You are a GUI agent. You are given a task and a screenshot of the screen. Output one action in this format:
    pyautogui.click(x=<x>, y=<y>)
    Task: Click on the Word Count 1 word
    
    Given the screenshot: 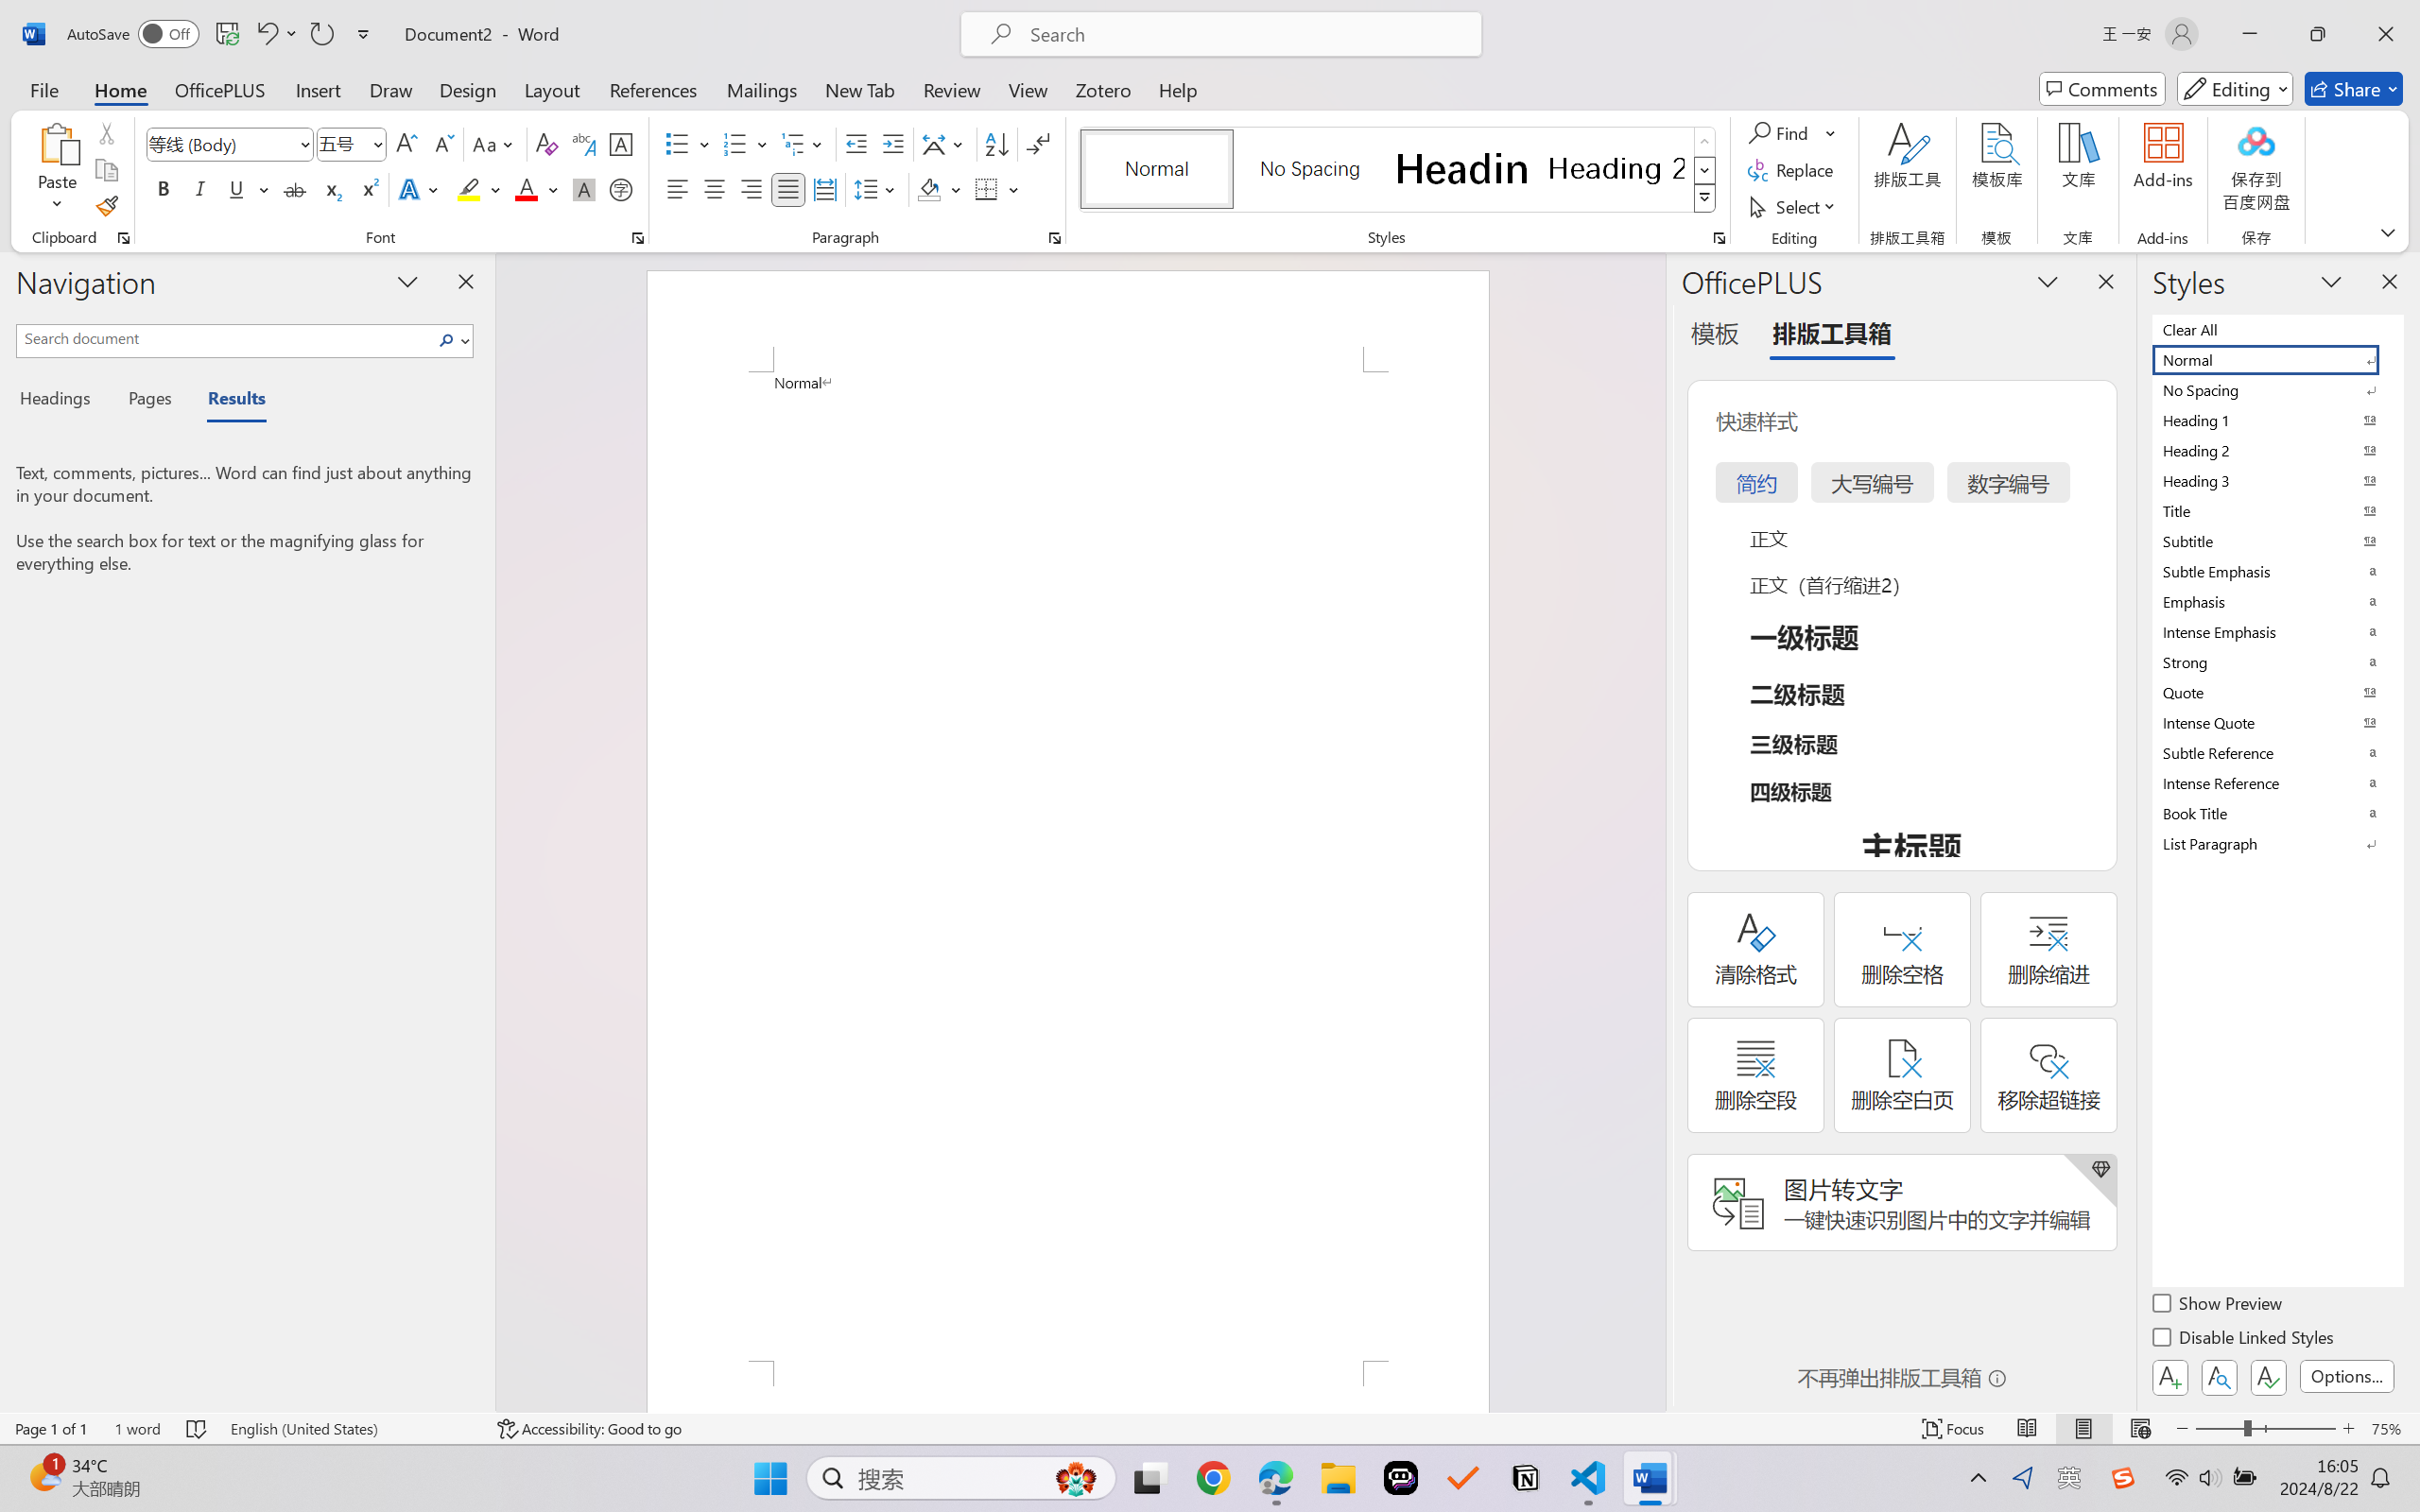 What is the action you would take?
    pyautogui.click(x=138, y=1429)
    